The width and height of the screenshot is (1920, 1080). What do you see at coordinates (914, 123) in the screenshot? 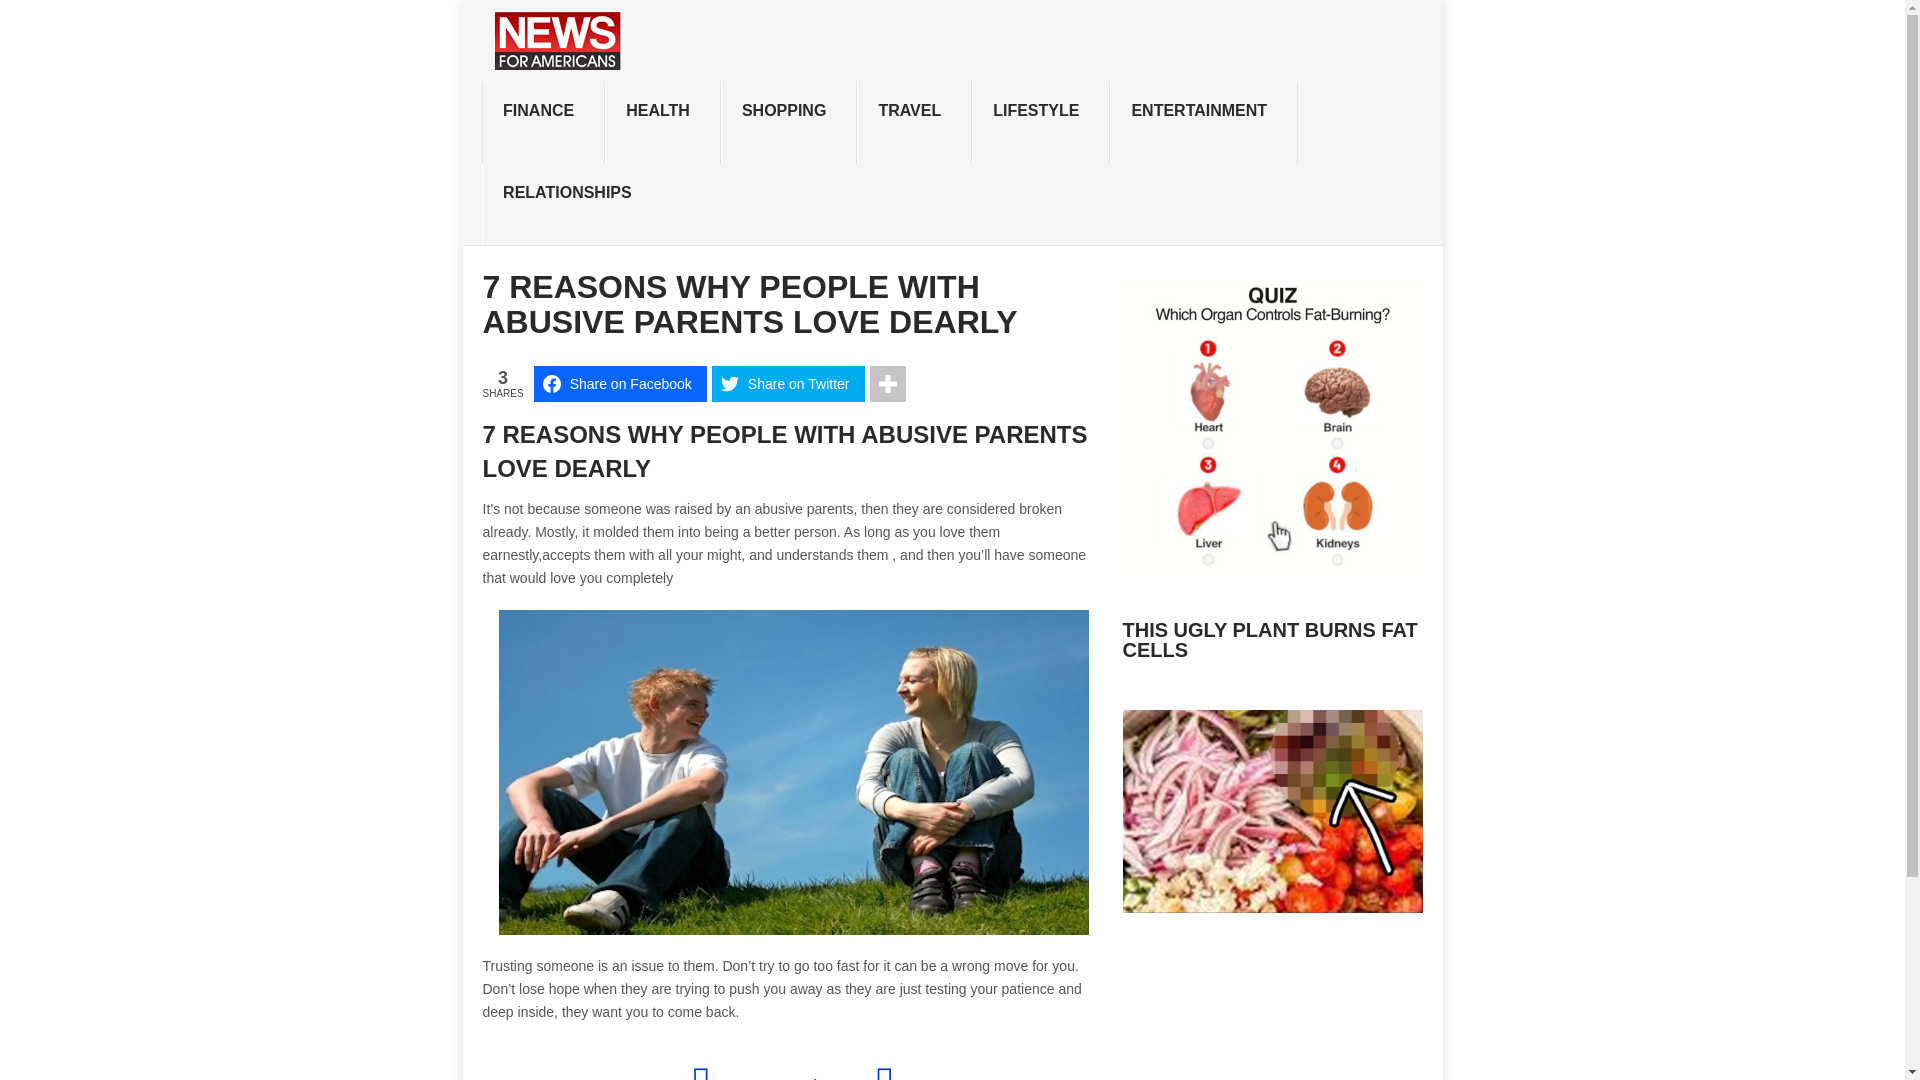
I see `TRAVEL` at bounding box center [914, 123].